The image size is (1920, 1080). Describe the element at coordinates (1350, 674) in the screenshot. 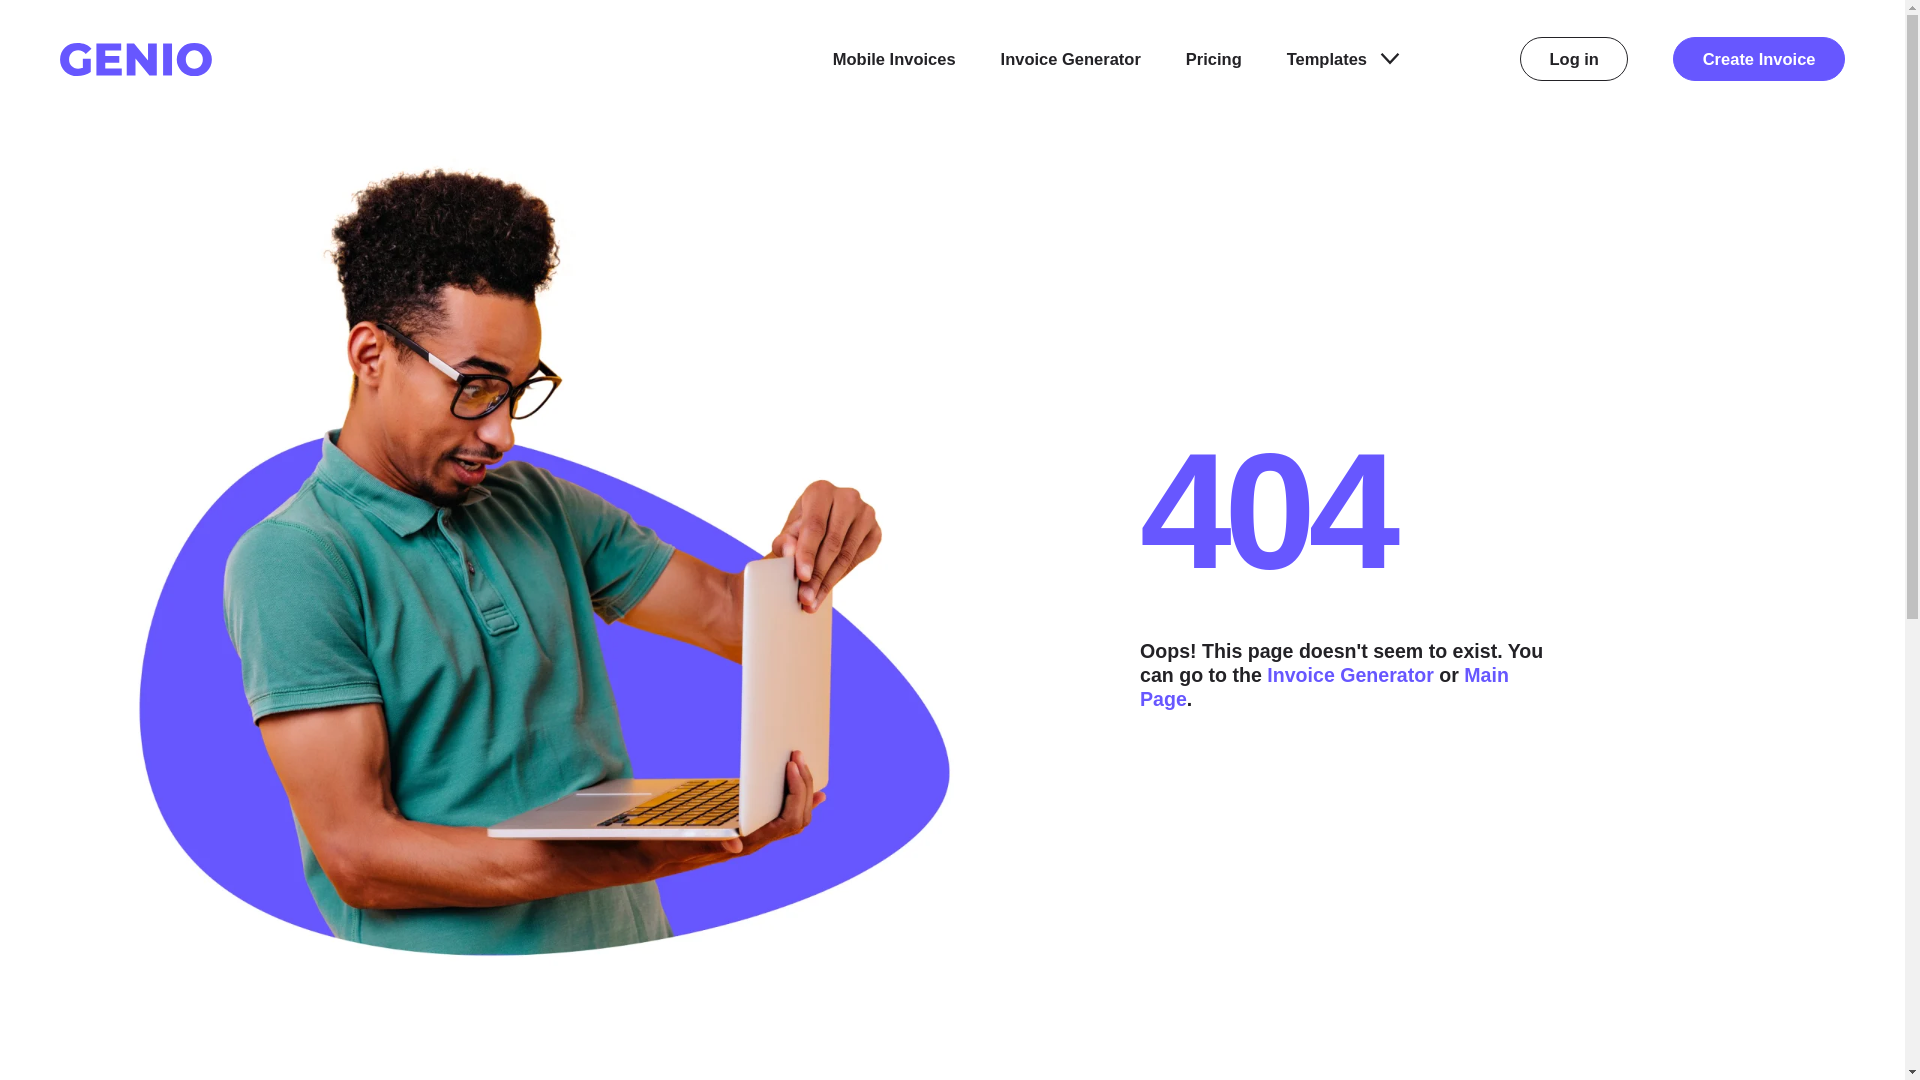

I see `Invoice Generator` at that location.